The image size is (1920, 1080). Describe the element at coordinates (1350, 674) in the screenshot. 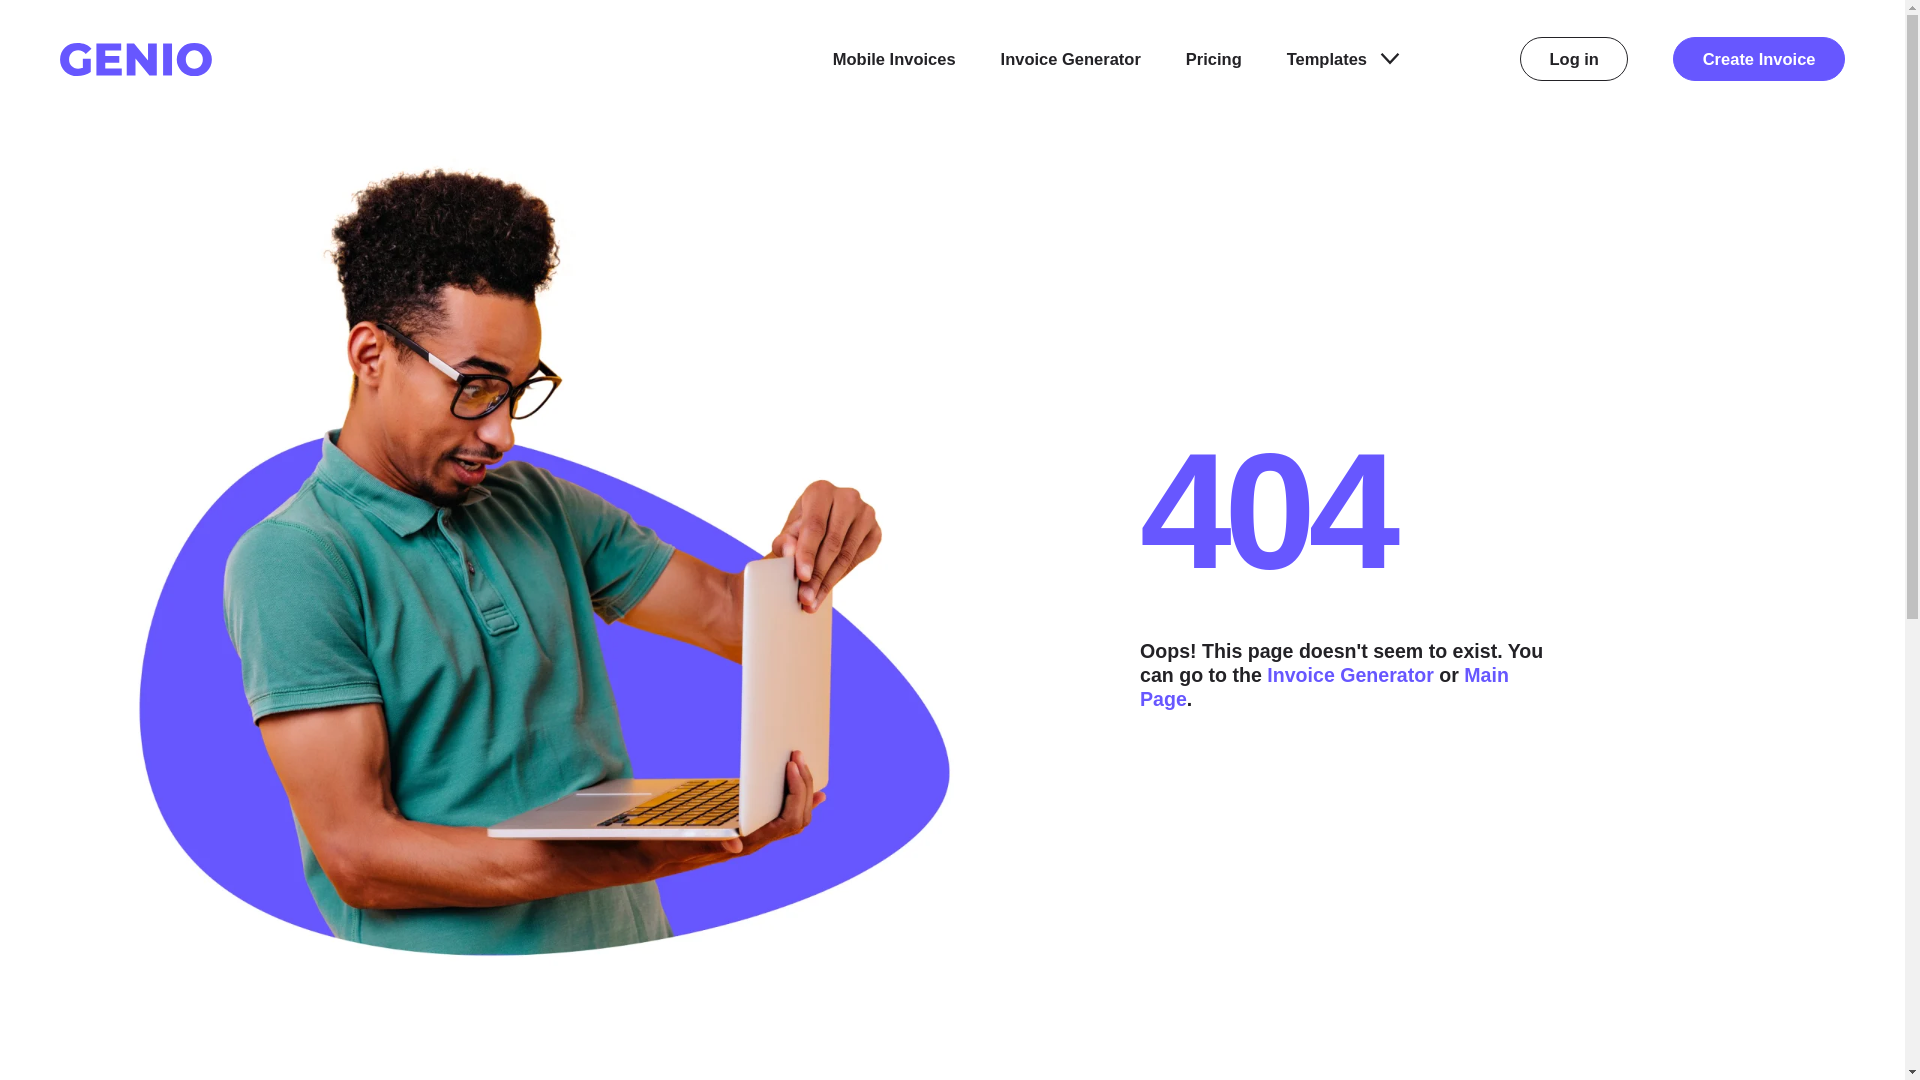

I see `Invoice Generator` at that location.